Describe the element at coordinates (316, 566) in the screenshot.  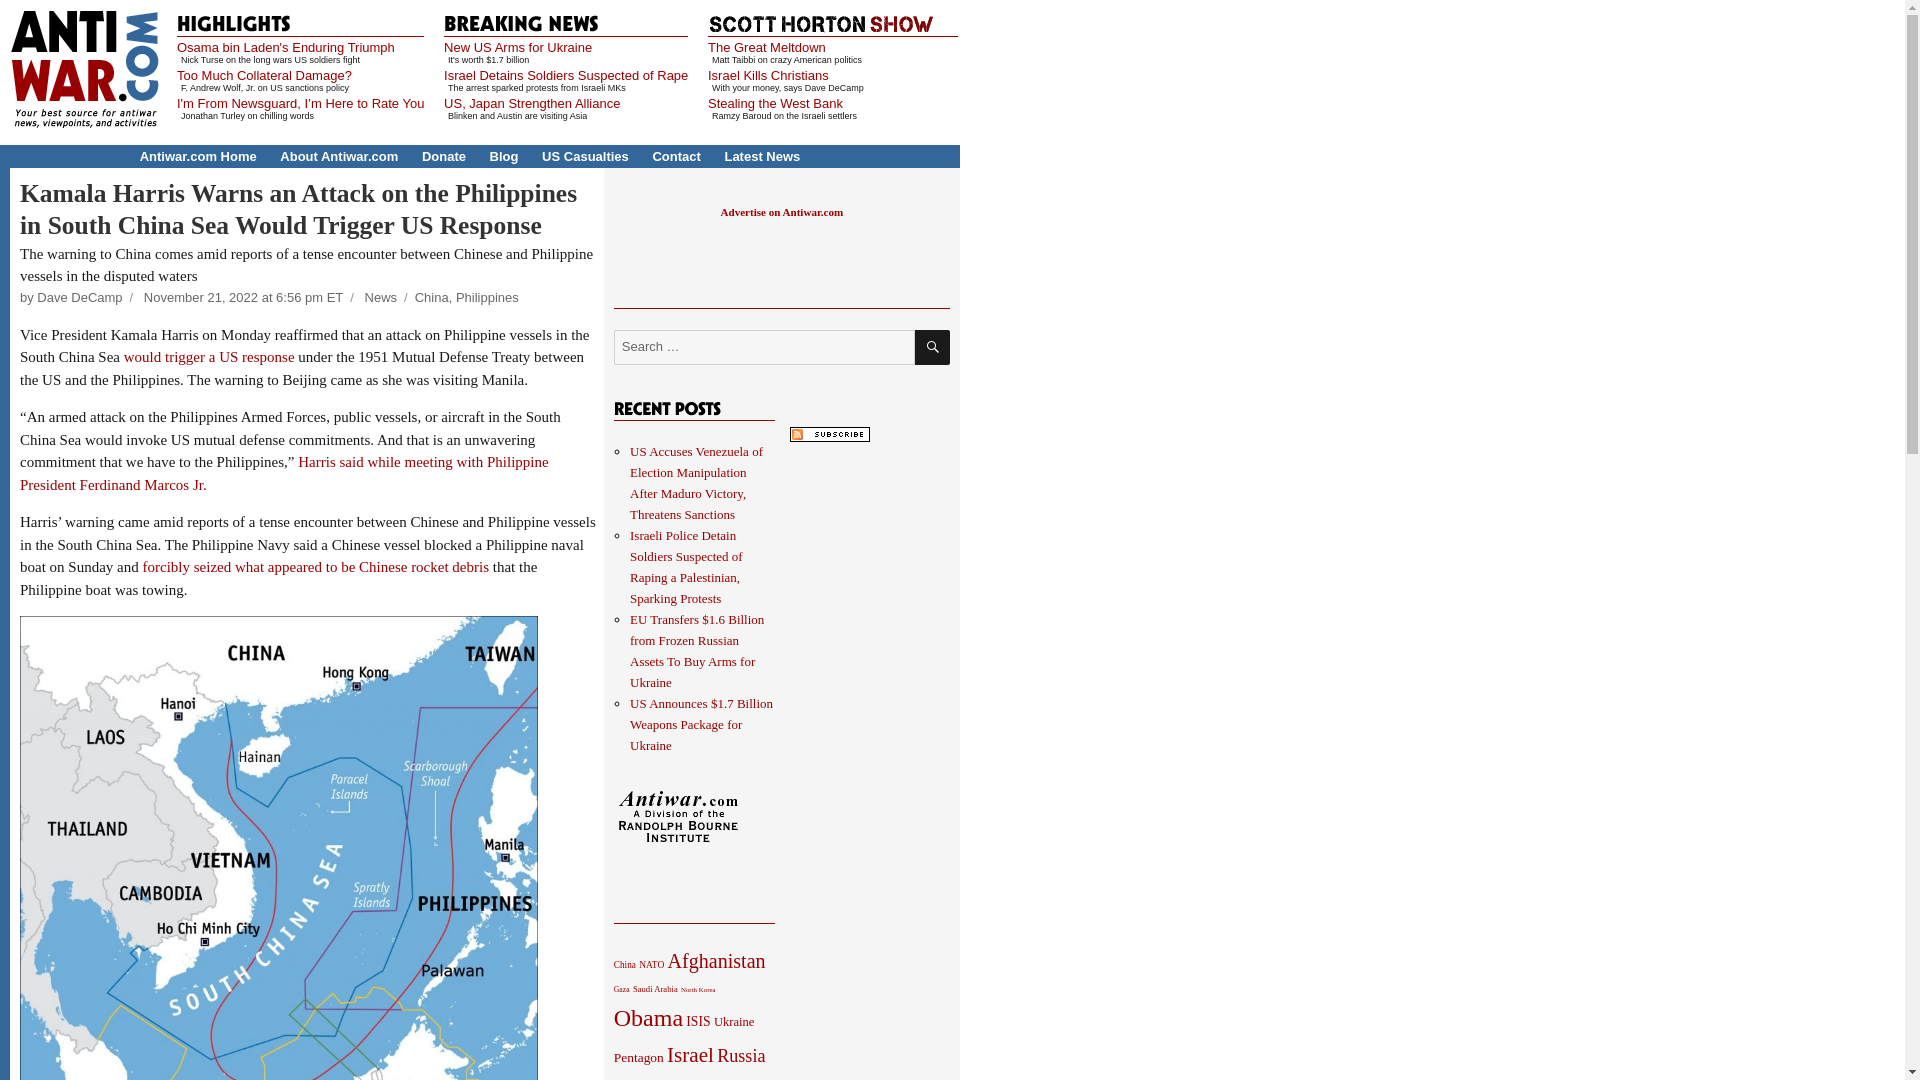
I see `forcibly seized what appeared to be Chinese rocket debris` at that location.